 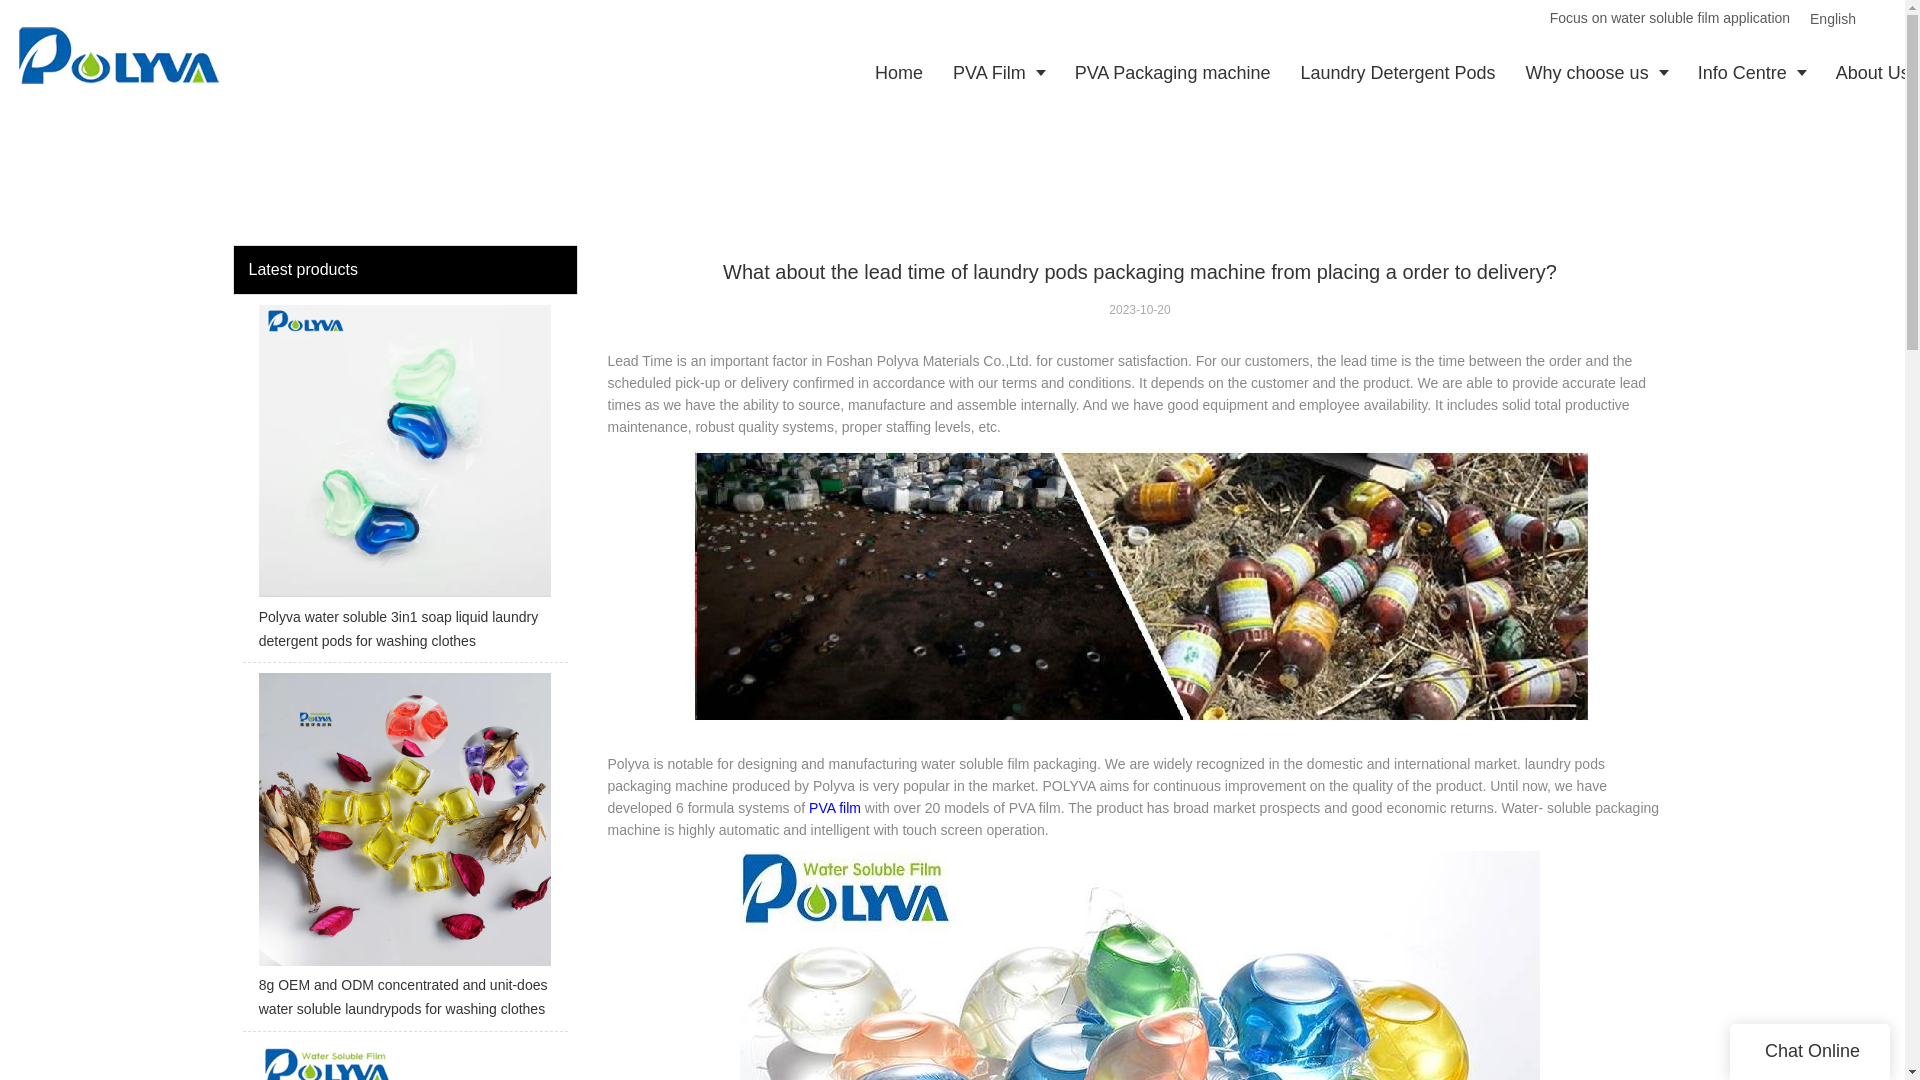 I want to click on Laundry Detergent Pods, so click(x=1396, y=72).